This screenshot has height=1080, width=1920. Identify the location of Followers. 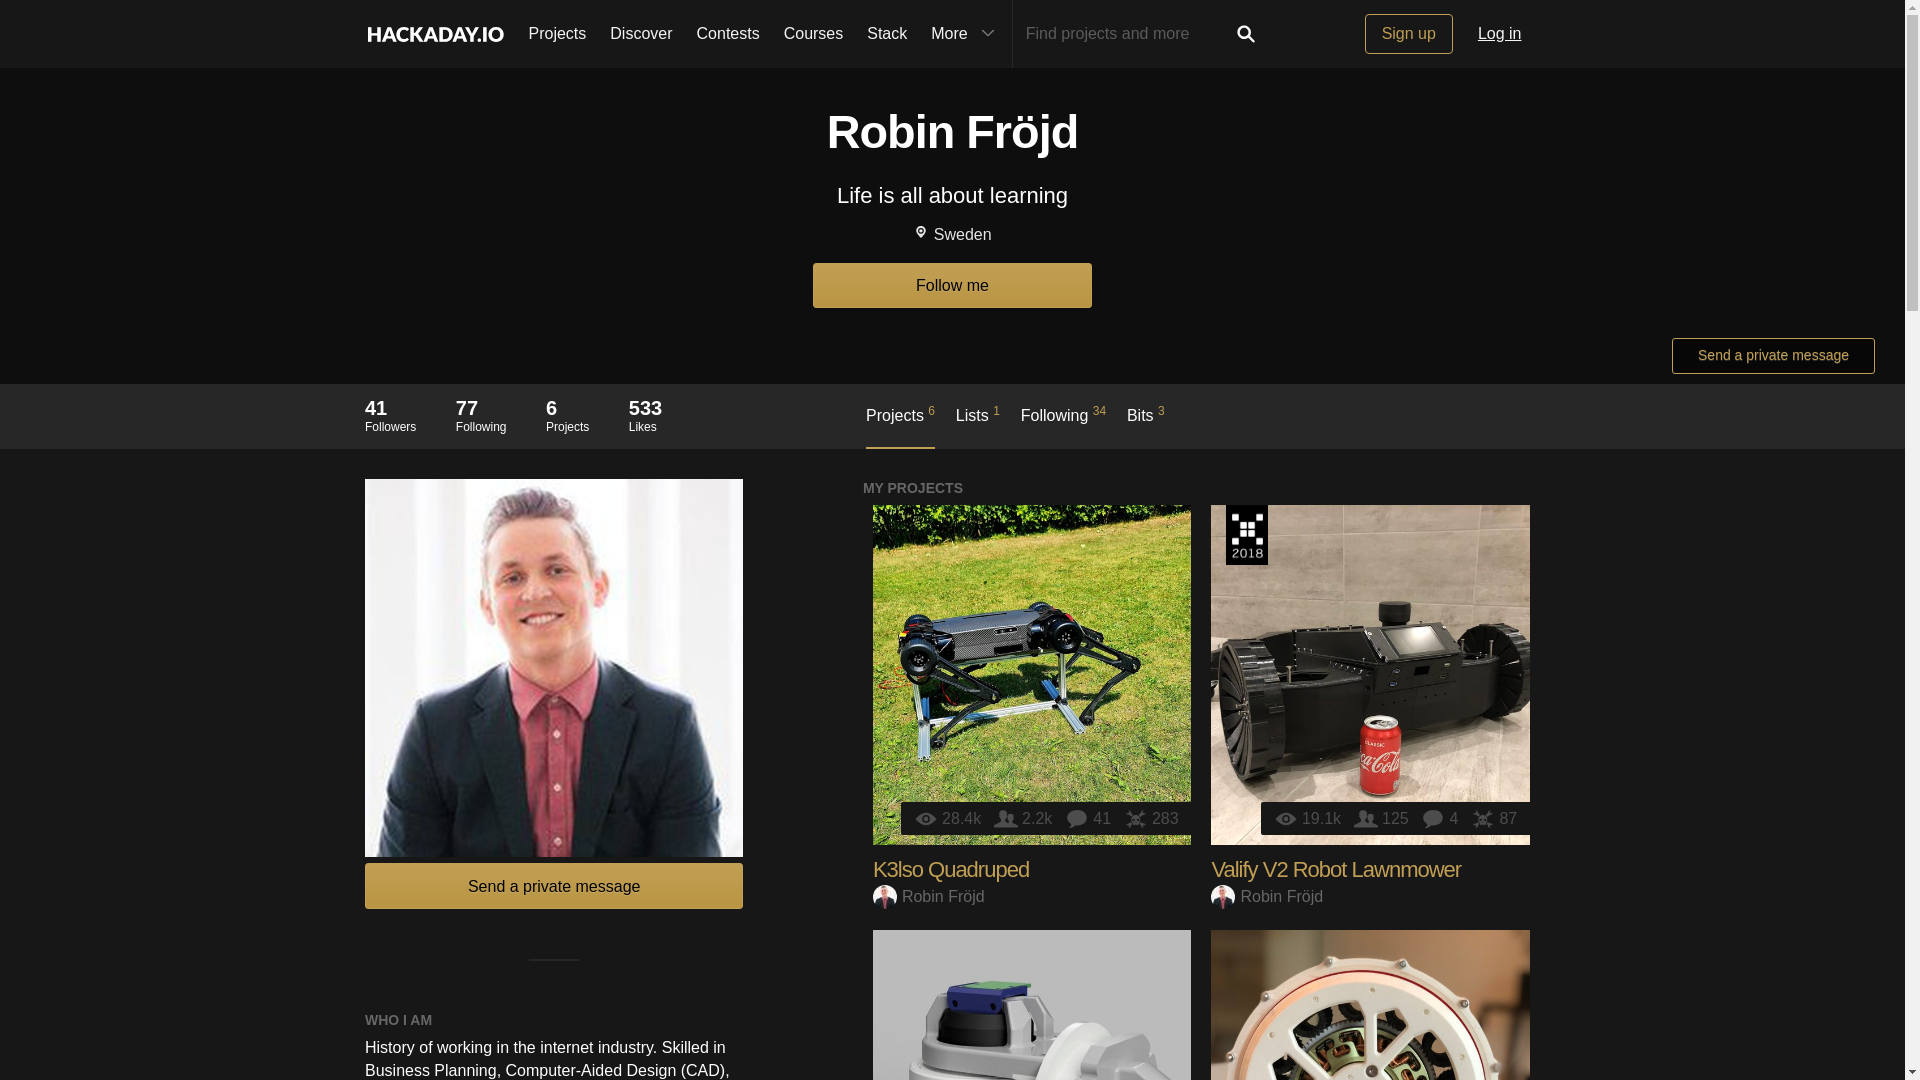
(1026, 818).